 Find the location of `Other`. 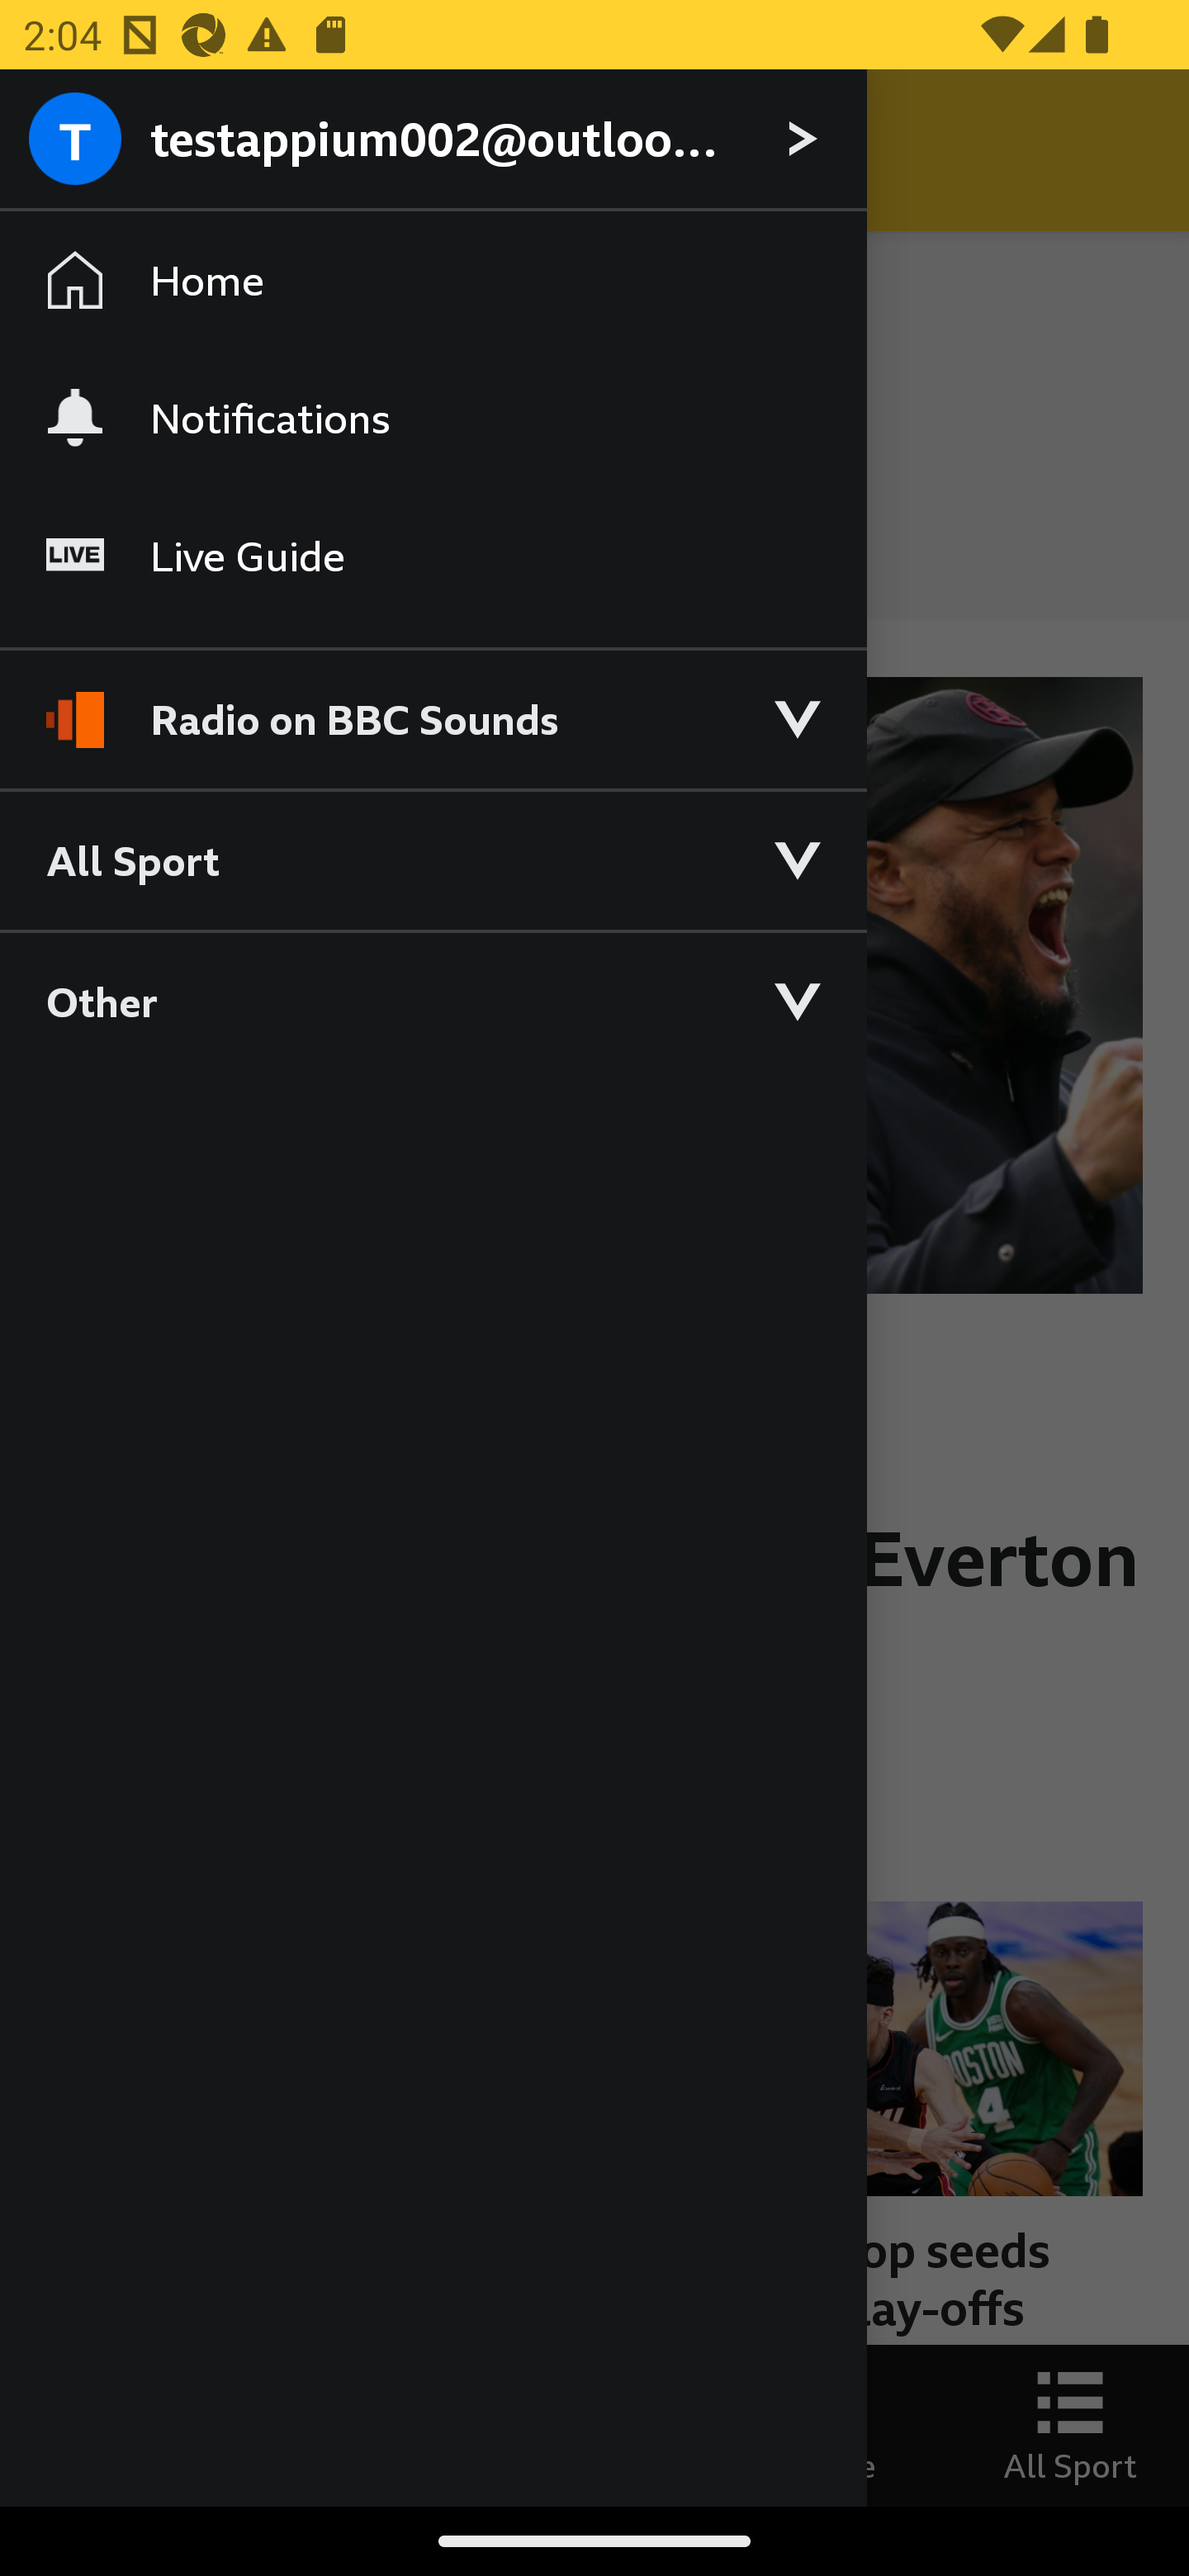

Other is located at coordinates (433, 1001).